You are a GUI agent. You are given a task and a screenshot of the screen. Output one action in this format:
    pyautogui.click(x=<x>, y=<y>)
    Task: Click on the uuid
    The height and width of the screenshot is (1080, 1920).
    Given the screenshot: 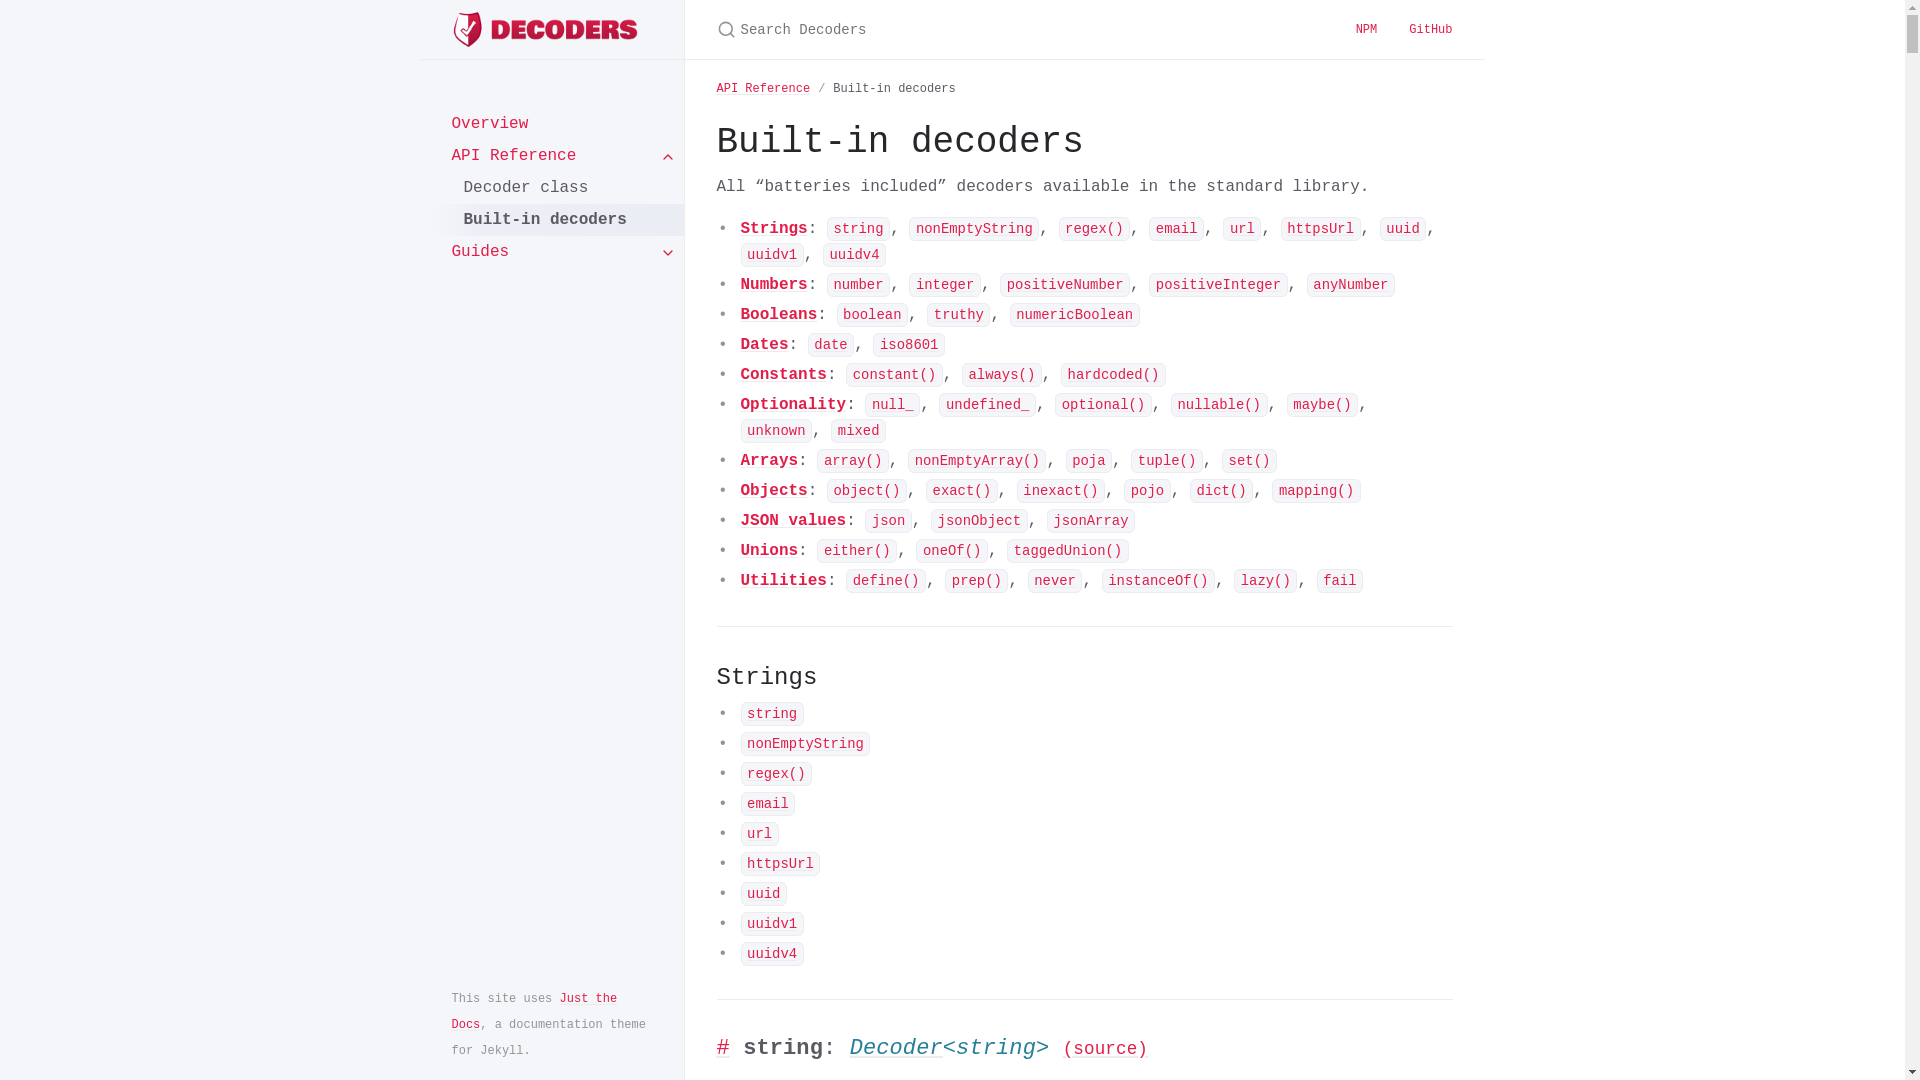 What is the action you would take?
    pyautogui.click(x=1404, y=229)
    